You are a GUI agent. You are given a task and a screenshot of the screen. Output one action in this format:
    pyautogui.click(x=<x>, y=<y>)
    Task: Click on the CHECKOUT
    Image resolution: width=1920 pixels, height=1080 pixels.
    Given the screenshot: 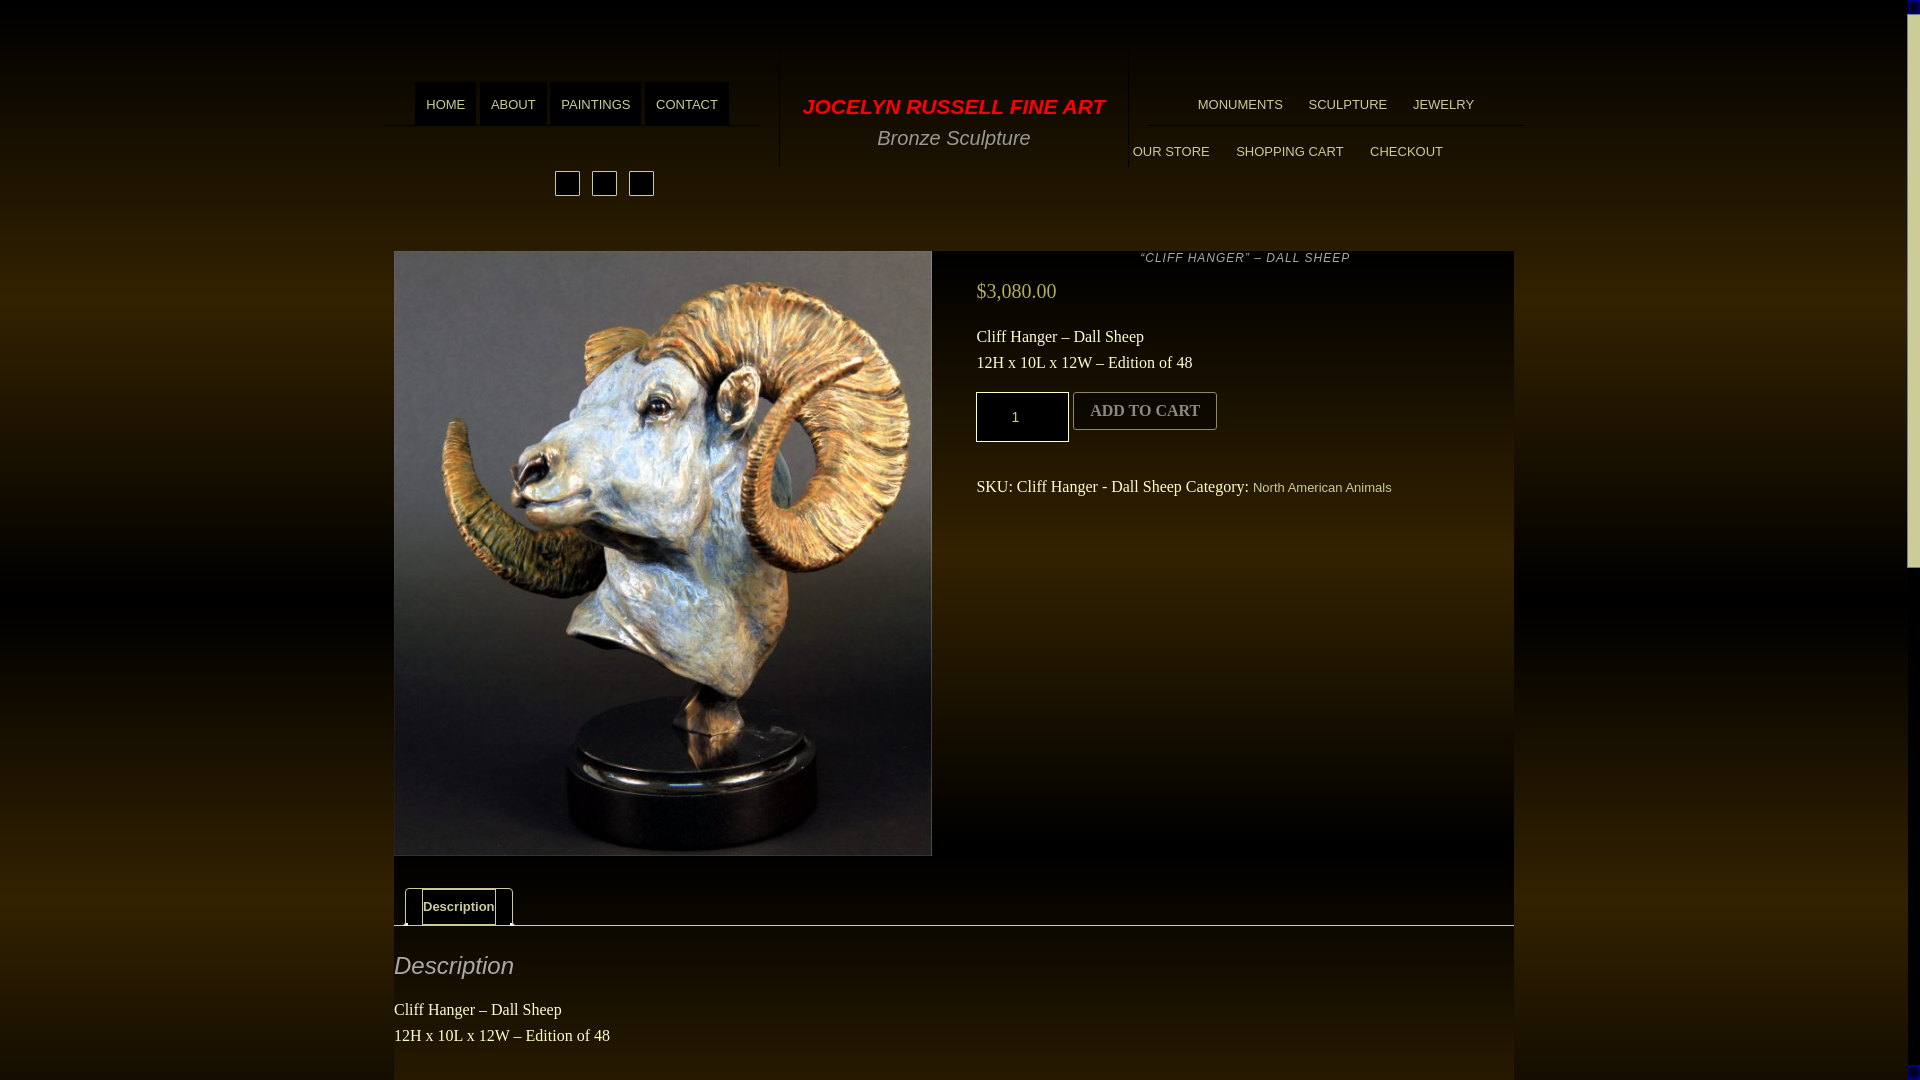 What is the action you would take?
    pyautogui.click(x=1406, y=152)
    